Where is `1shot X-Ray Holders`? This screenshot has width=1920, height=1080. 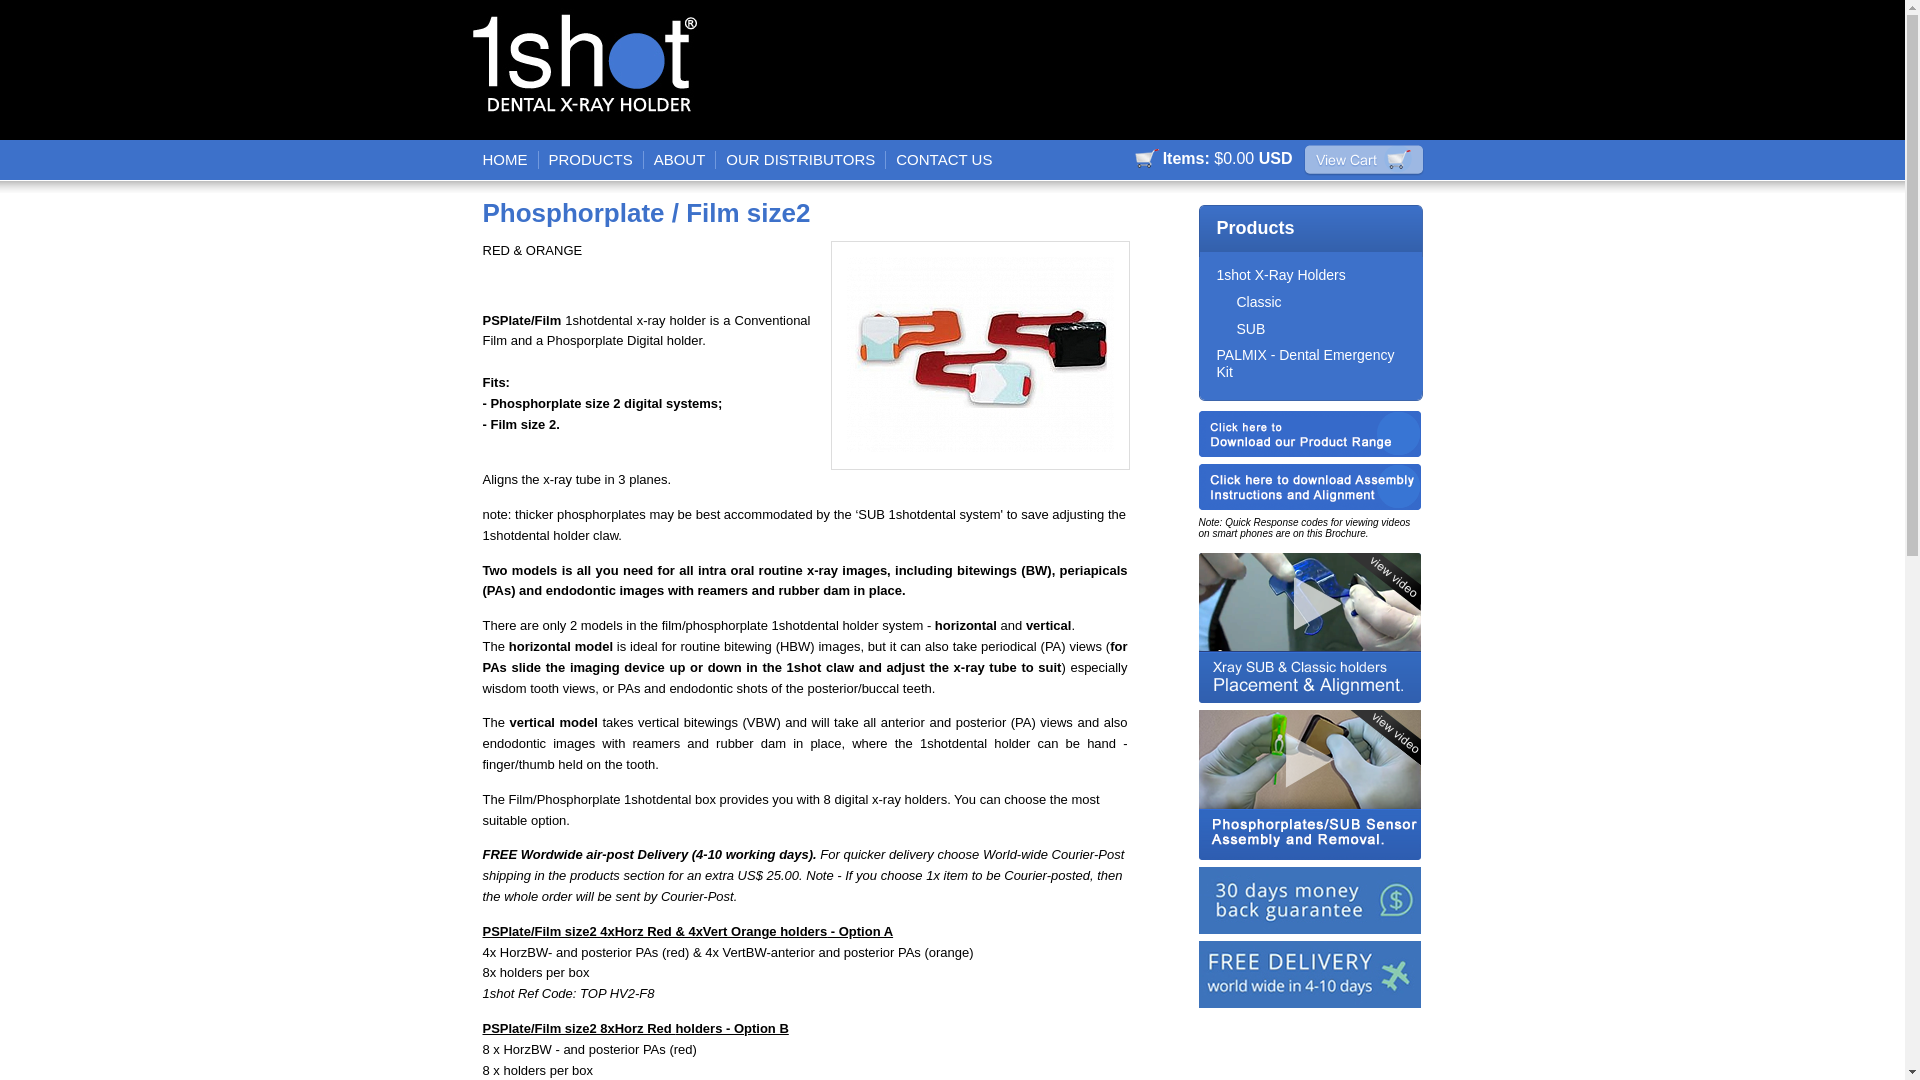 1shot X-Ray Holders is located at coordinates (1280, 275).